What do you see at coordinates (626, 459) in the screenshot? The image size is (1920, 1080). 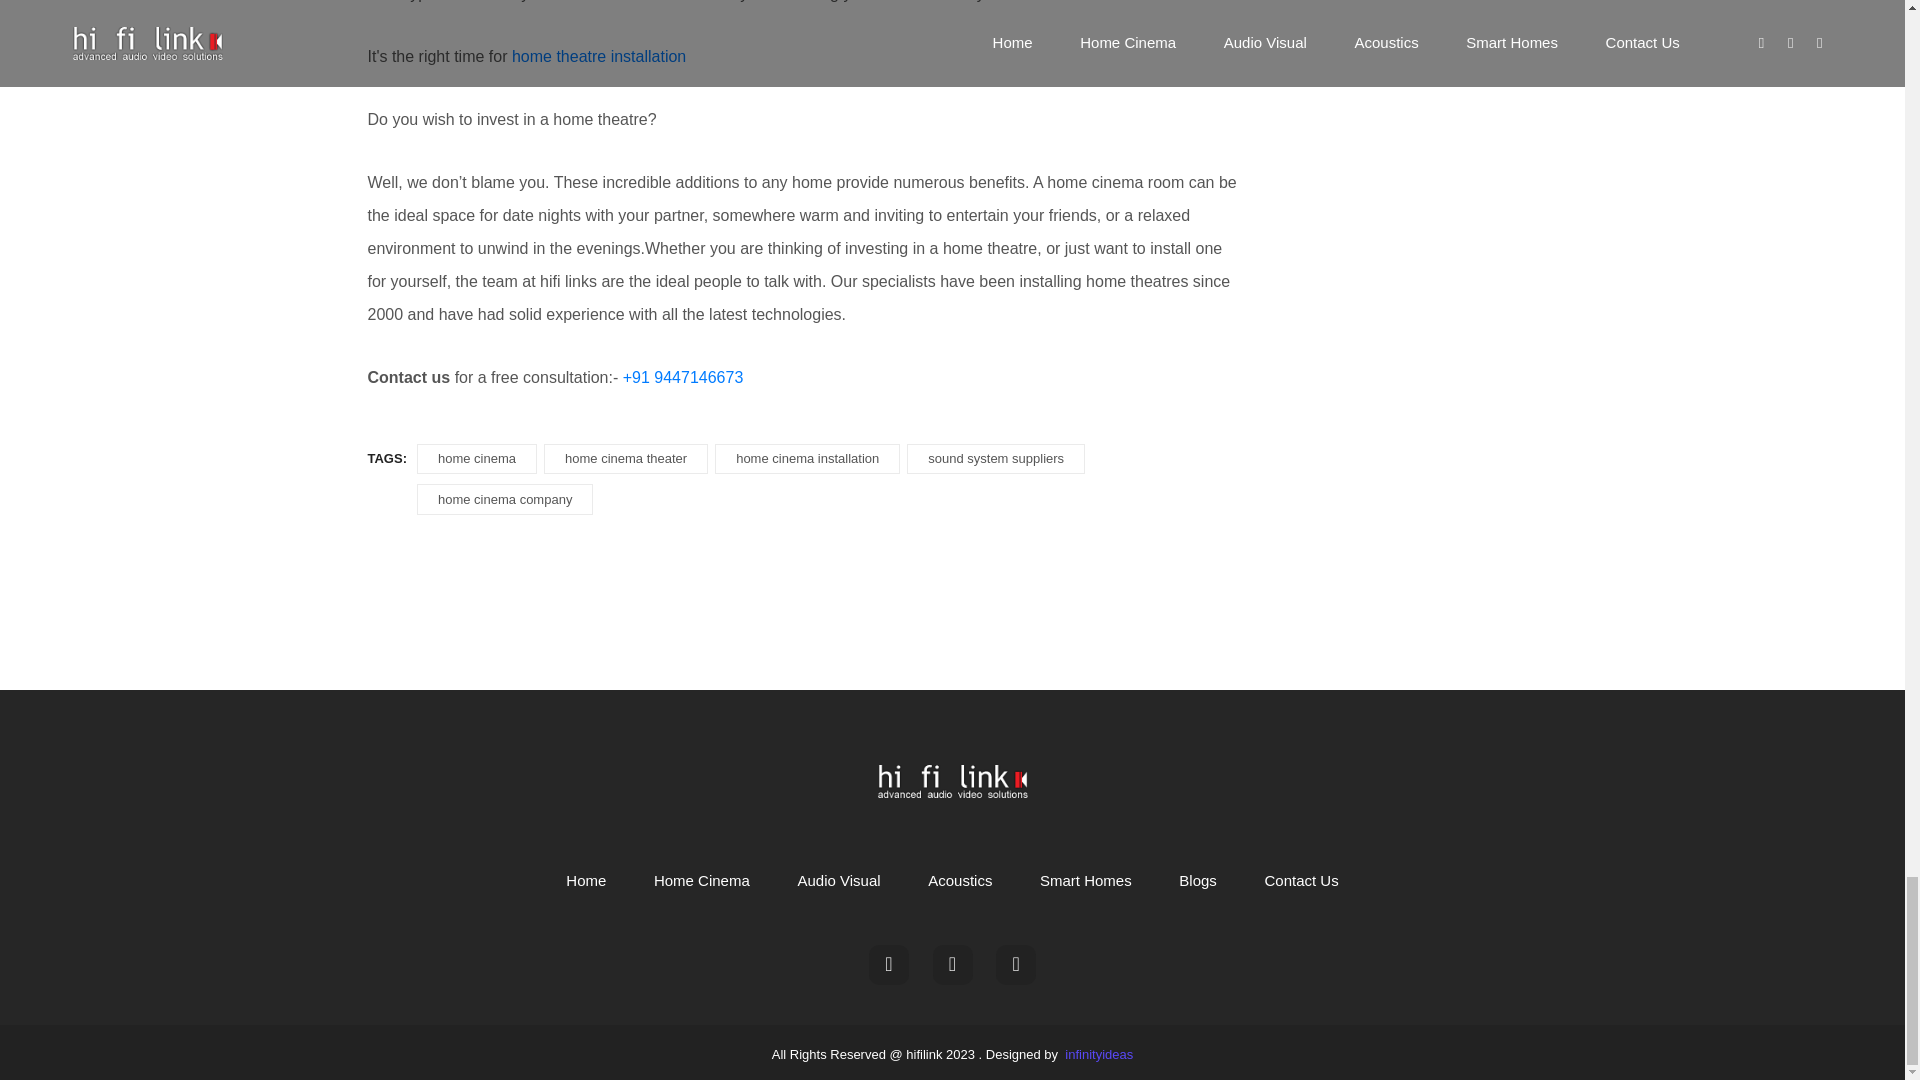 I see `home cinema theater` at bounding box center [626, 459].